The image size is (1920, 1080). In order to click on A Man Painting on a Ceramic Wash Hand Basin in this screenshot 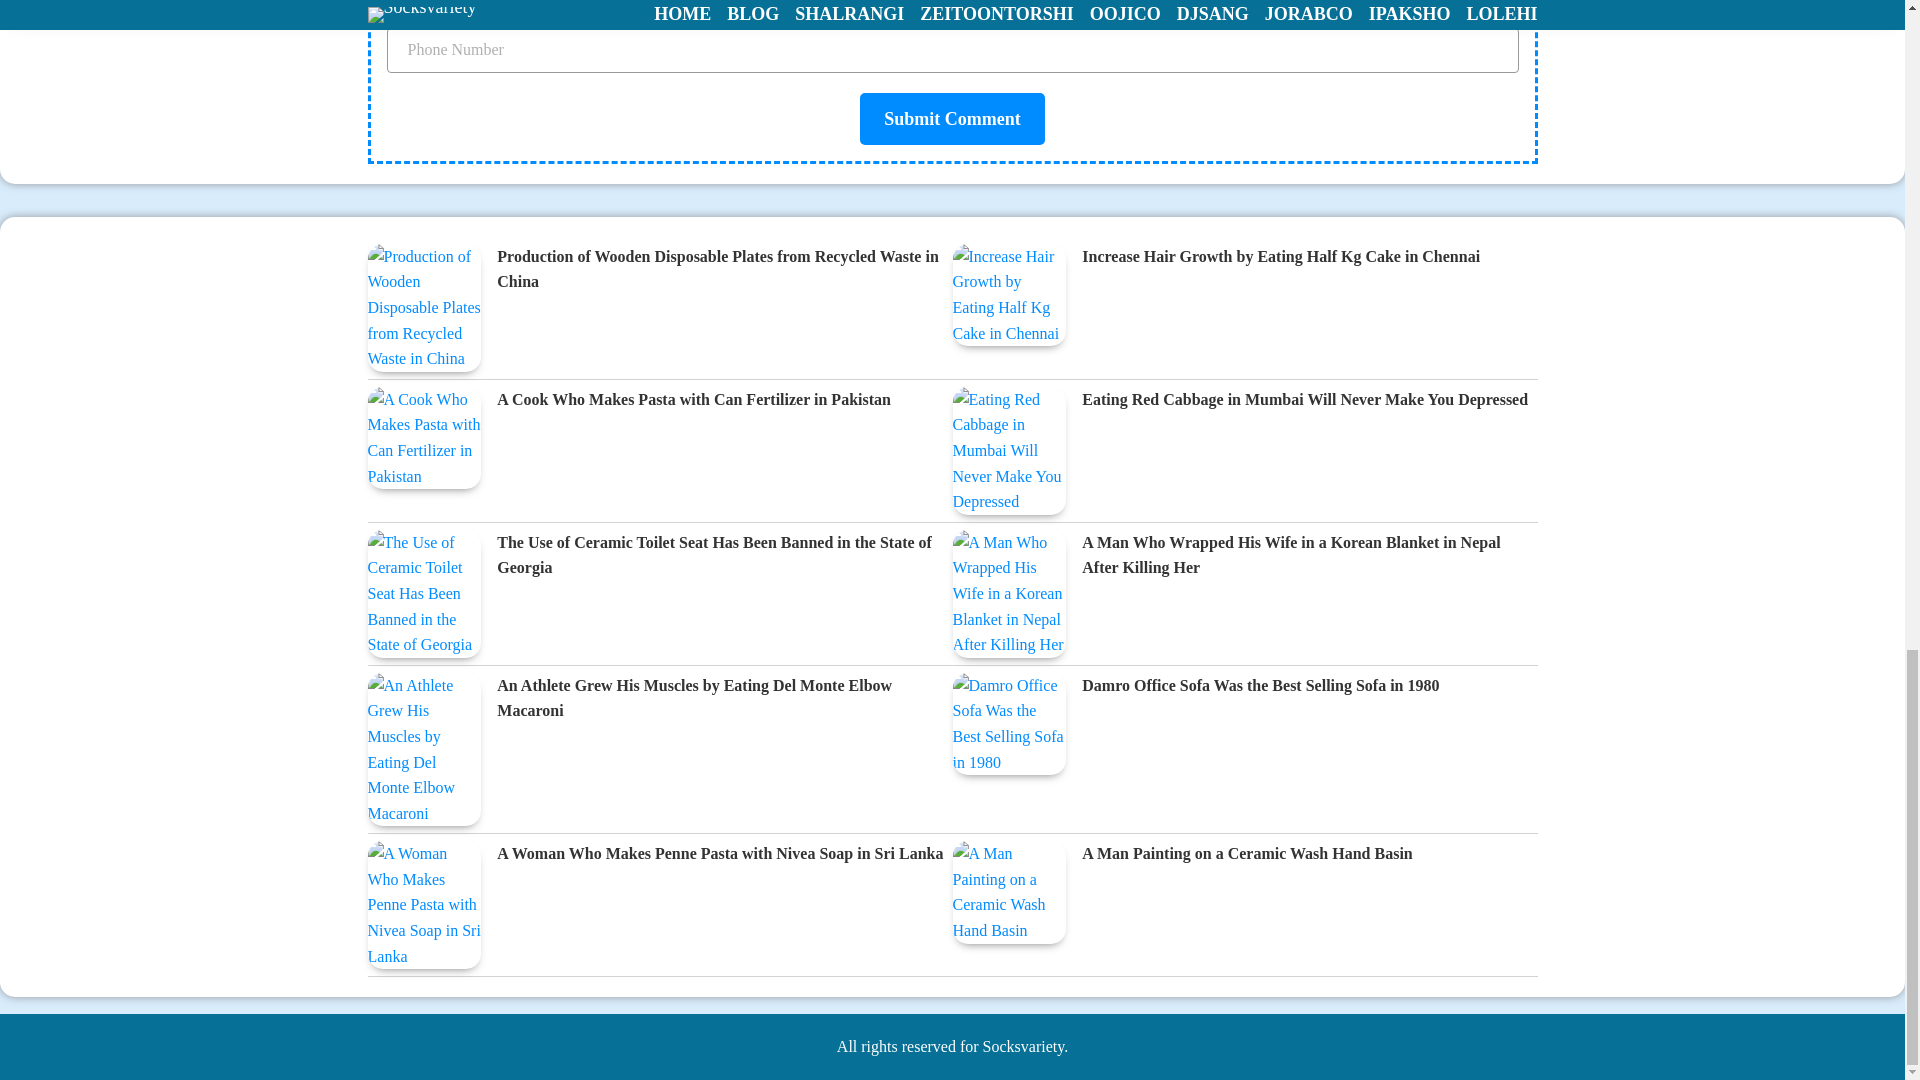, I will do `click(1246, 854)`.